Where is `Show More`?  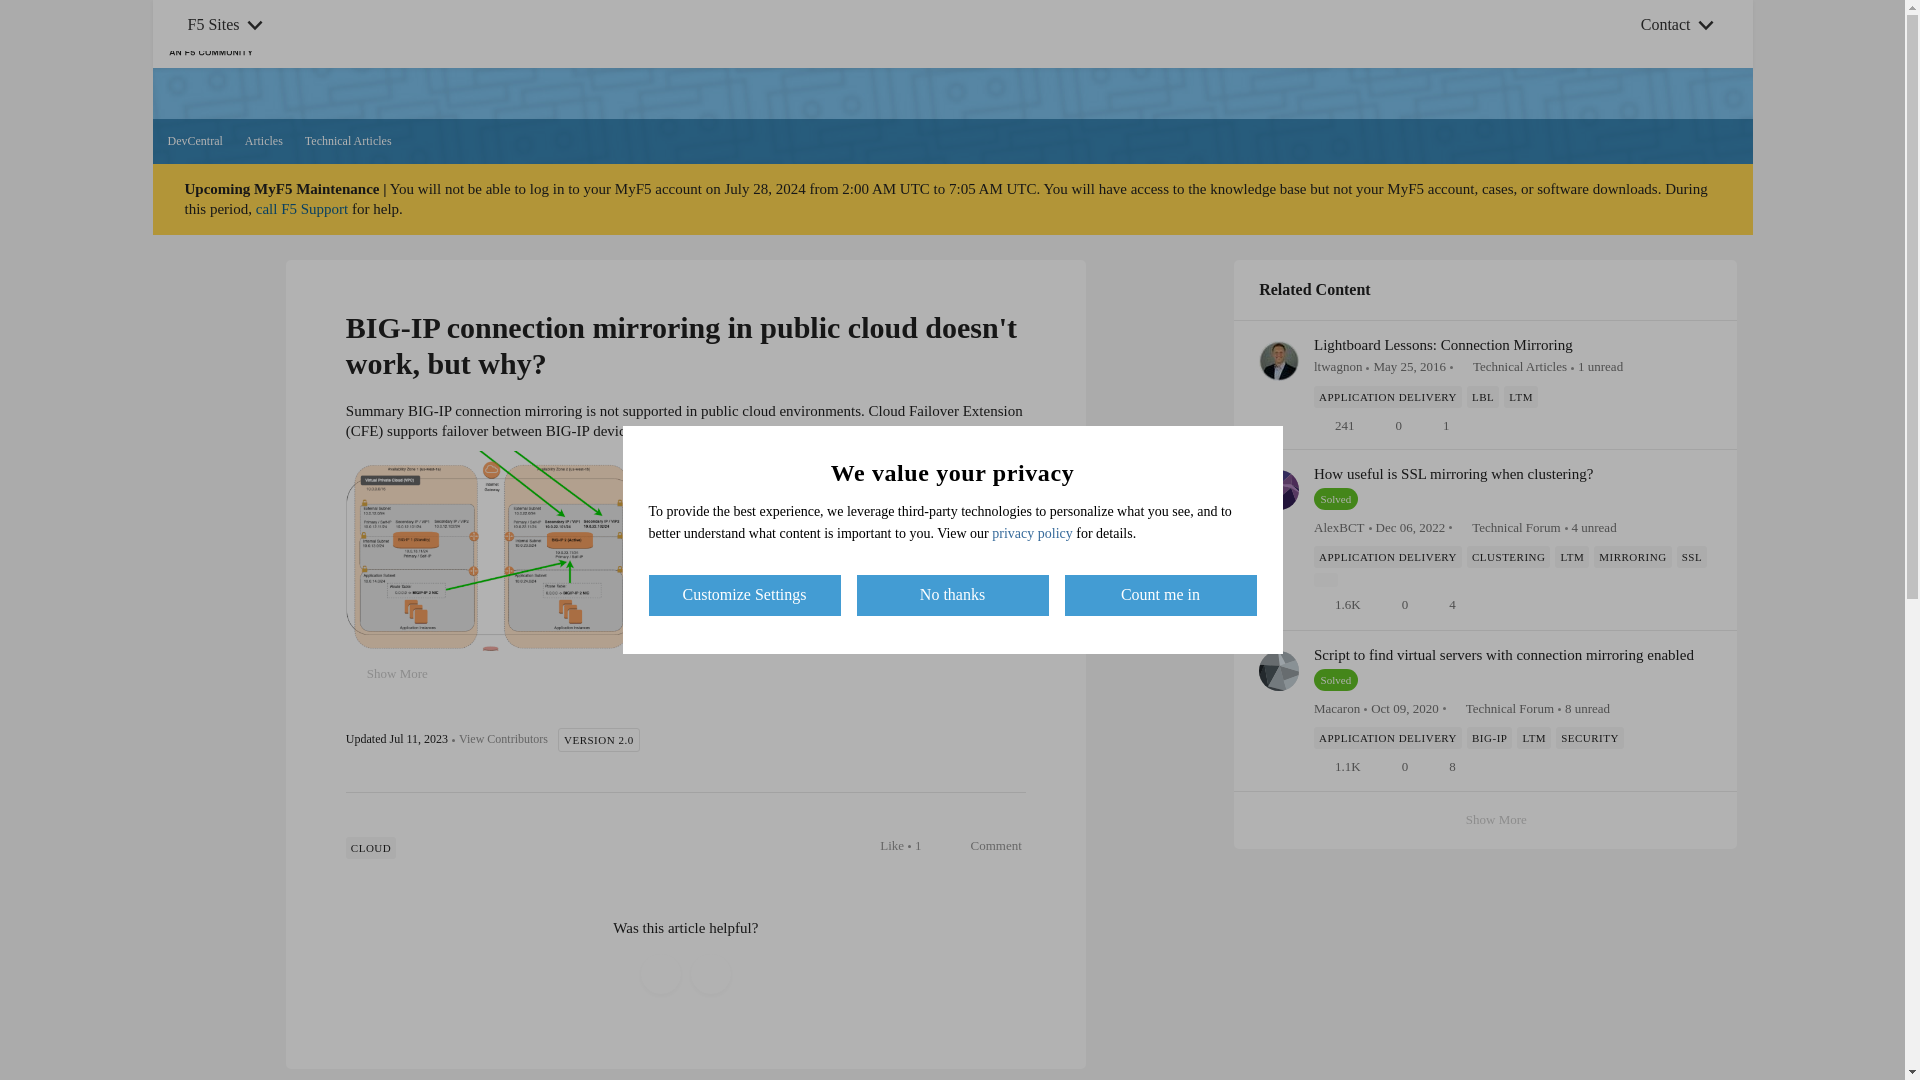 Show More is located at coordinates (1486, 820).